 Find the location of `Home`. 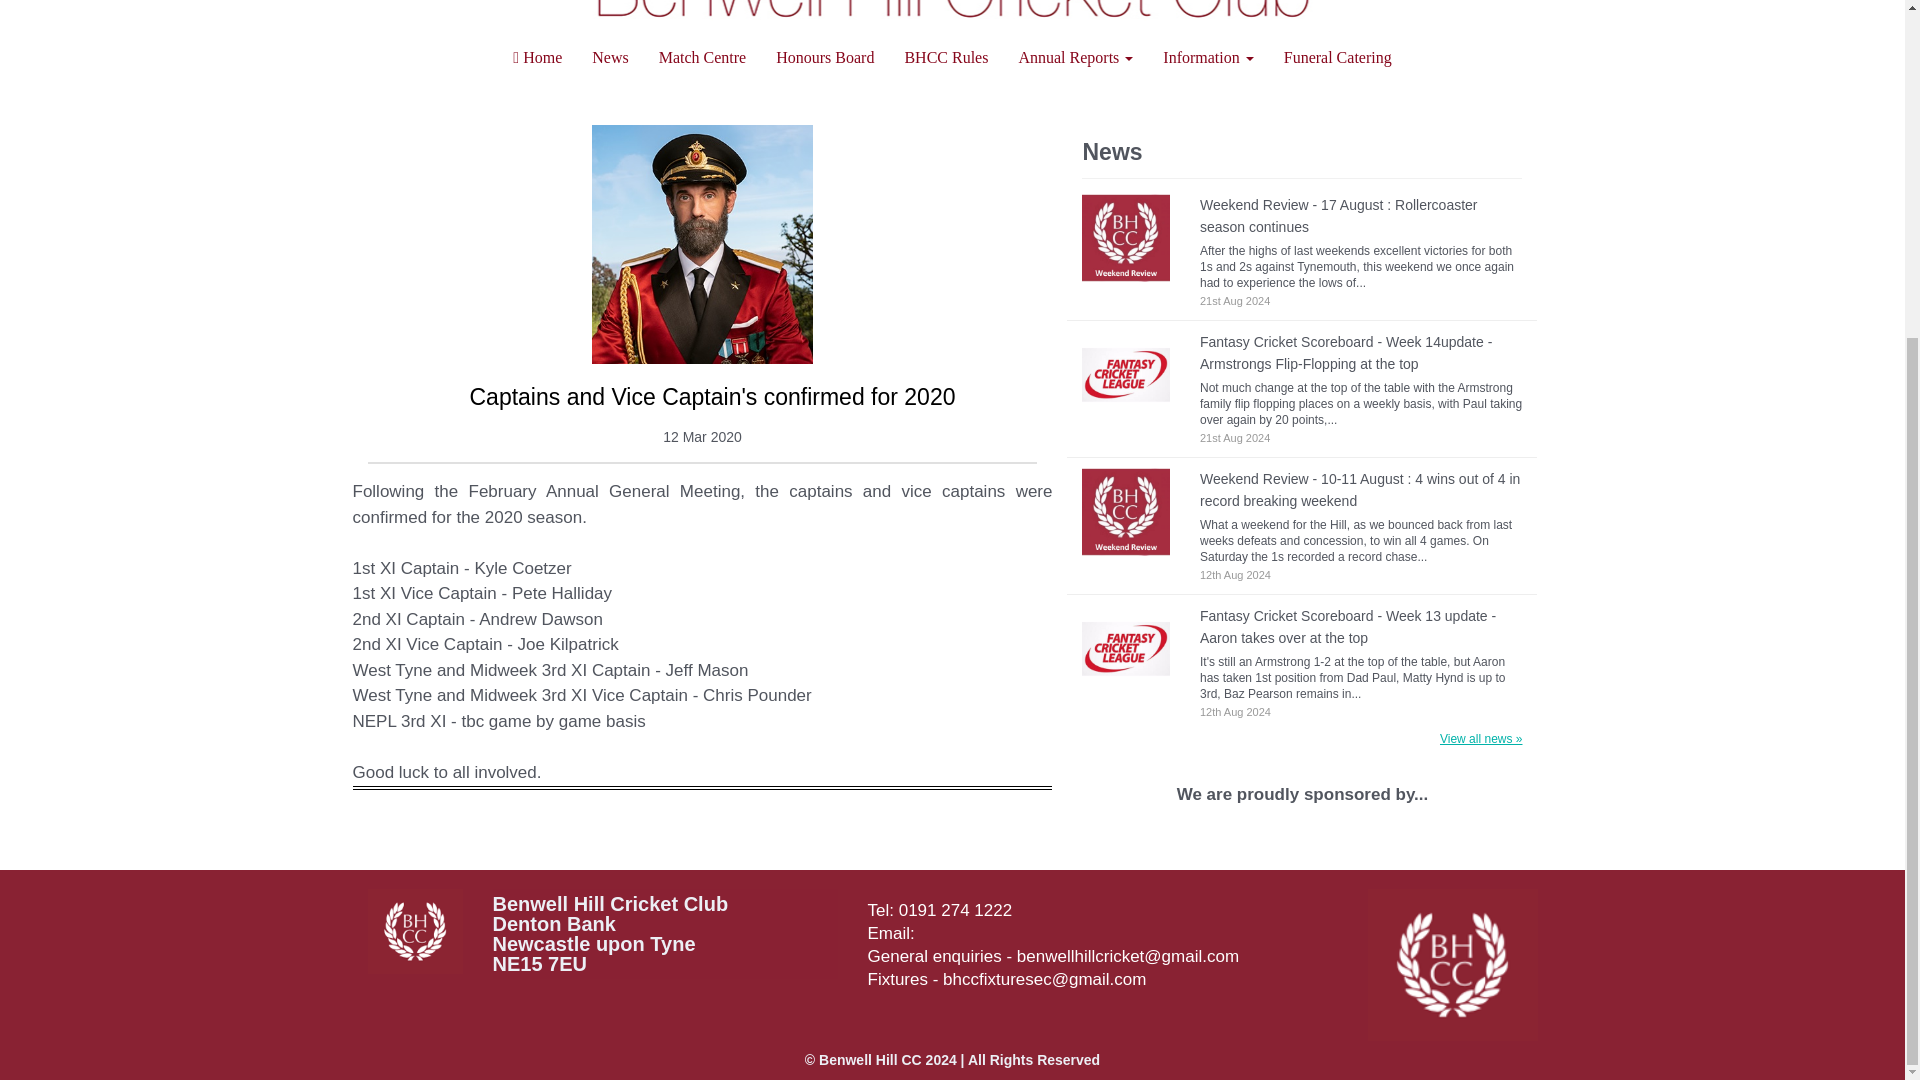

Home is located at coordinates (537, 58).